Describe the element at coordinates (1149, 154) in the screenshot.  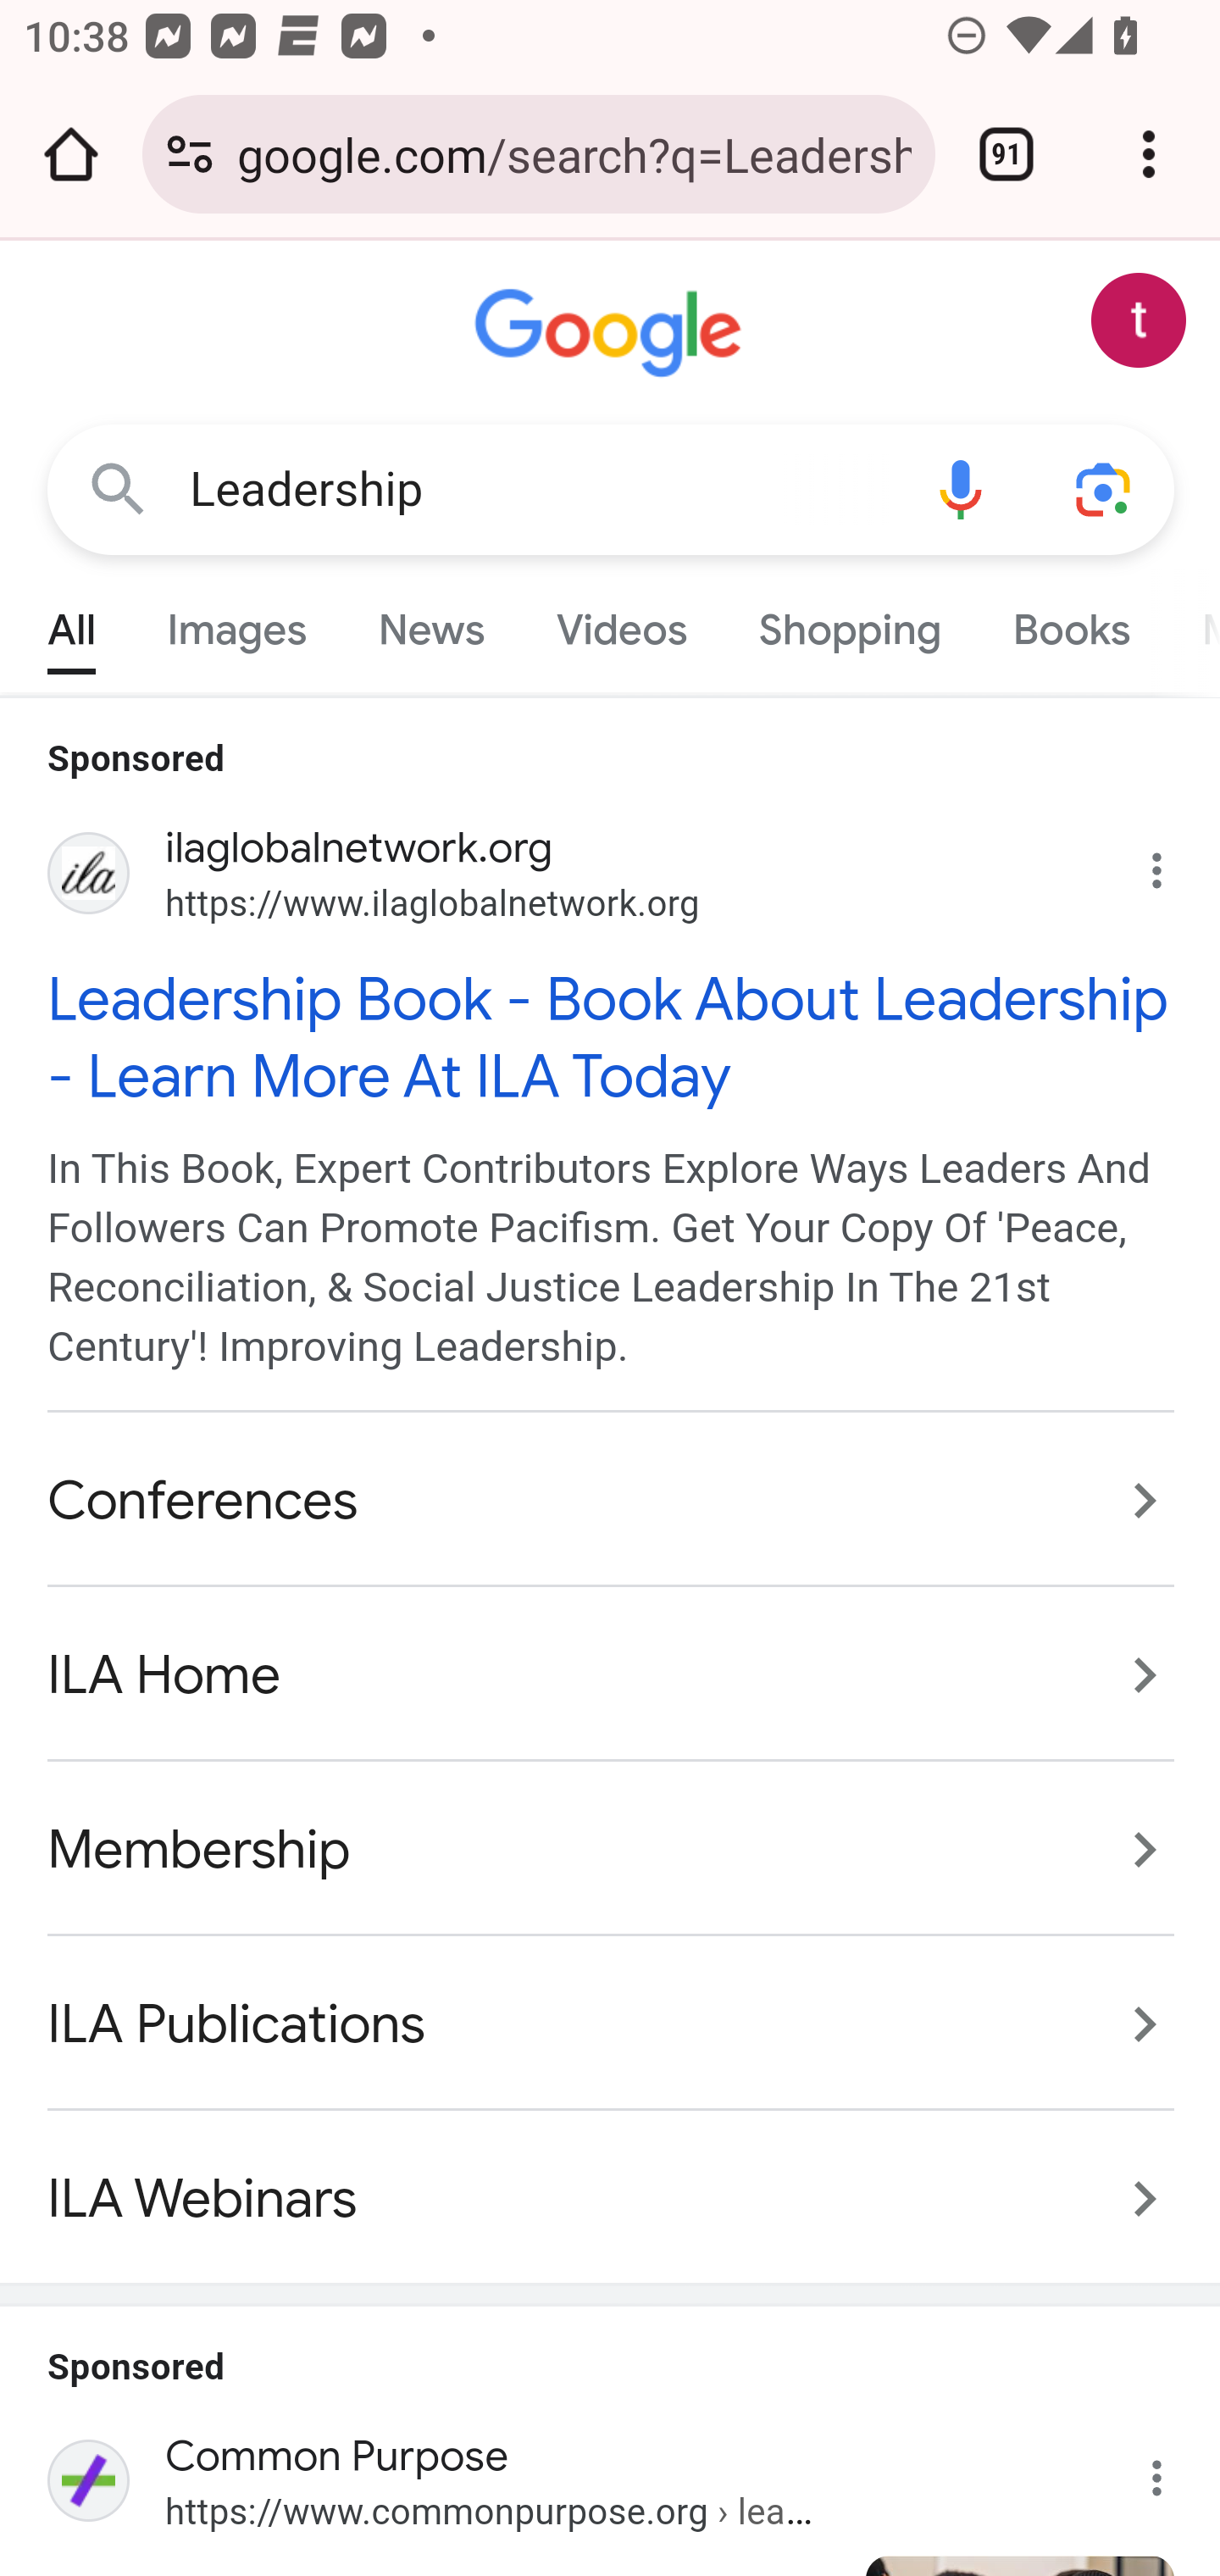
I see `Customize and control Google Chrome` at that location.